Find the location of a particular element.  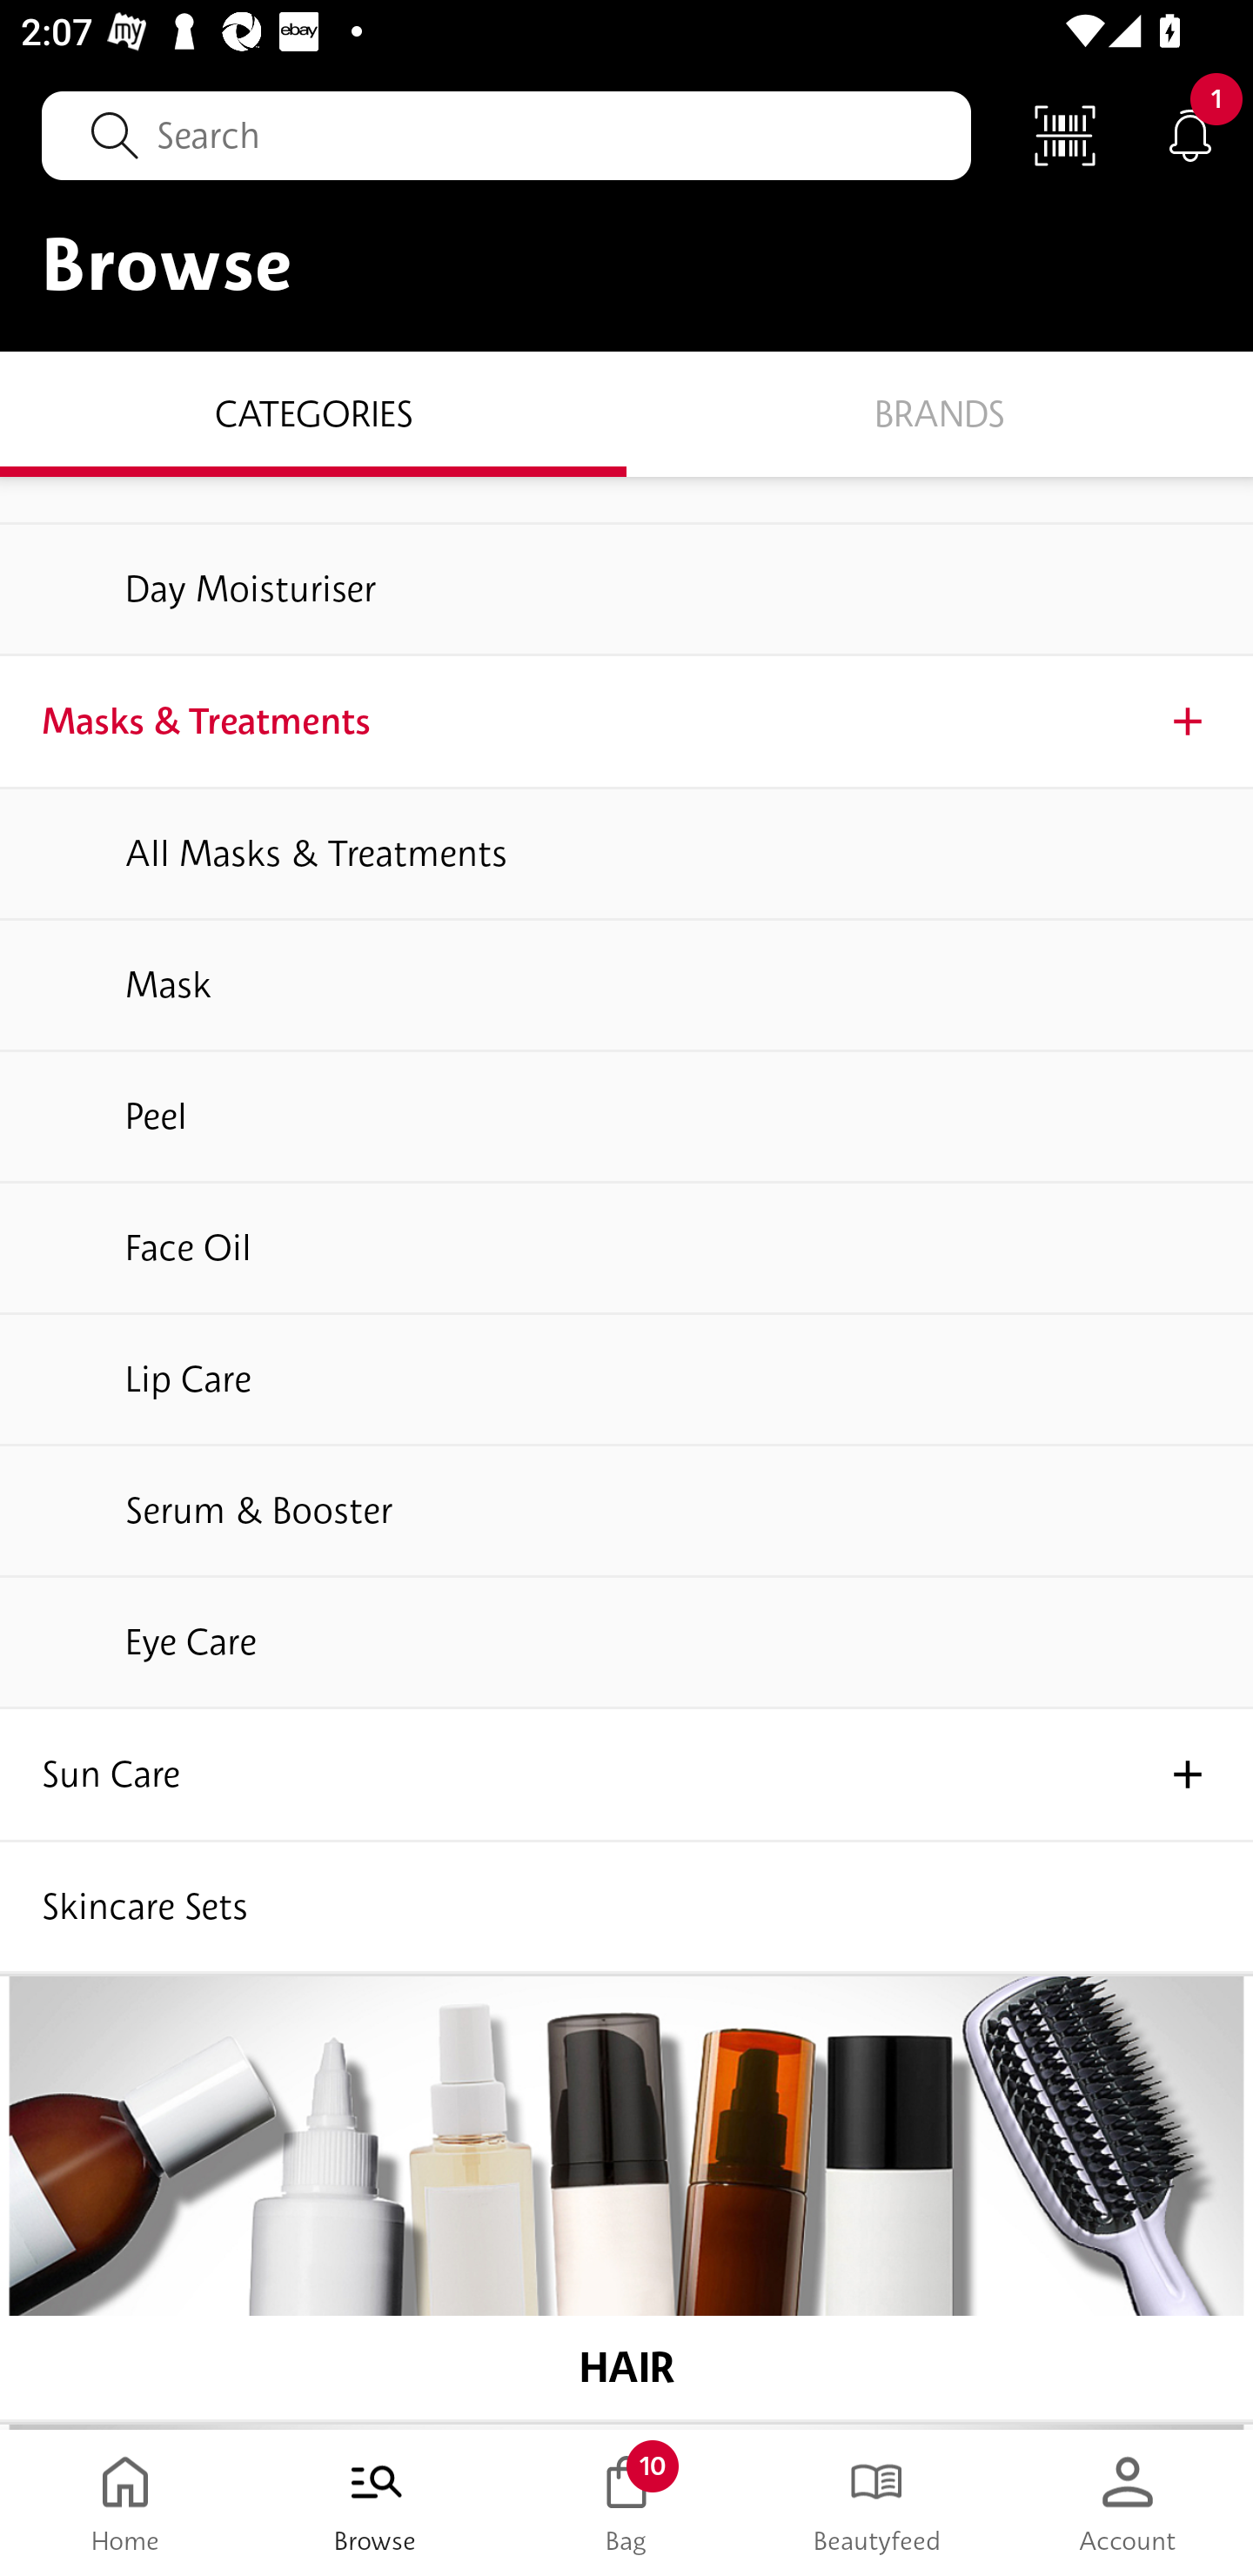

Peel is located at coordinates (626, 1116).